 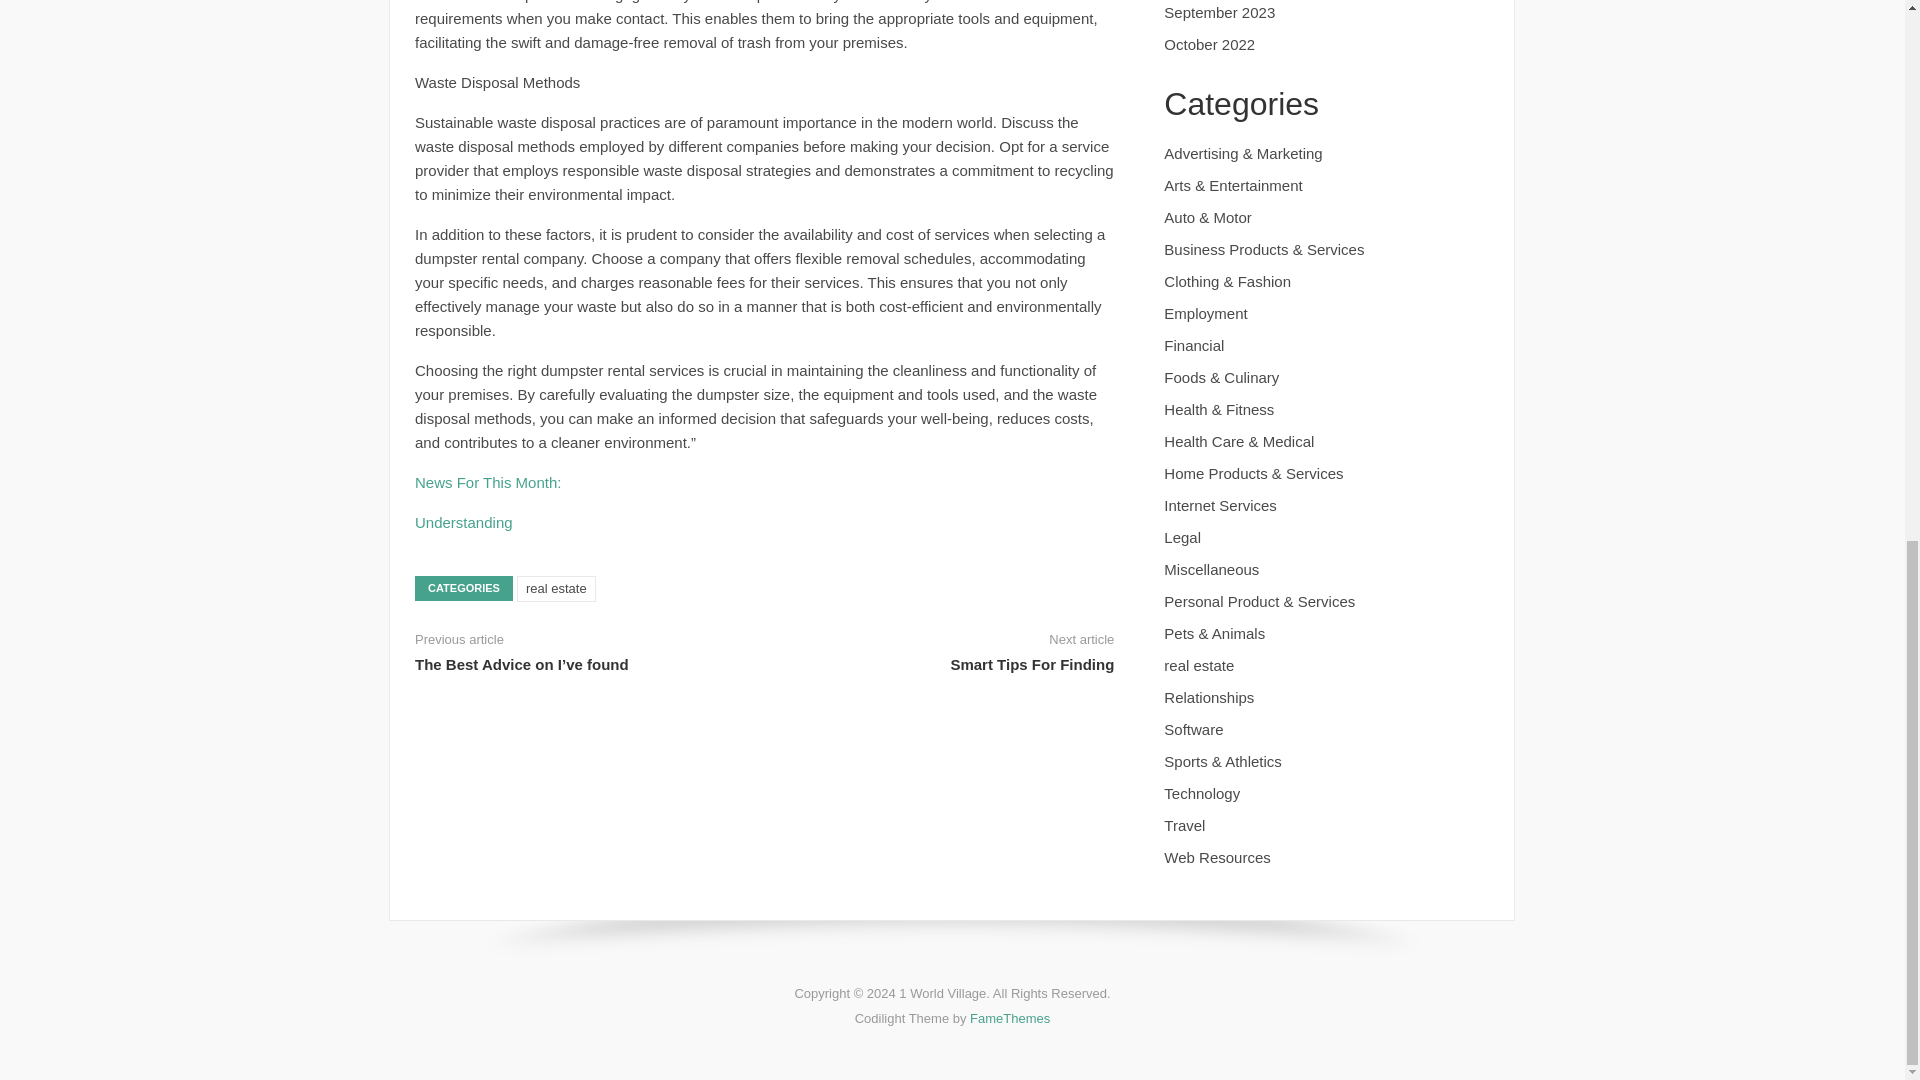 What do you see at coordinates (1218, 12) in the screenshot?
I see `September 2023` at bounding box center [1218, 12].